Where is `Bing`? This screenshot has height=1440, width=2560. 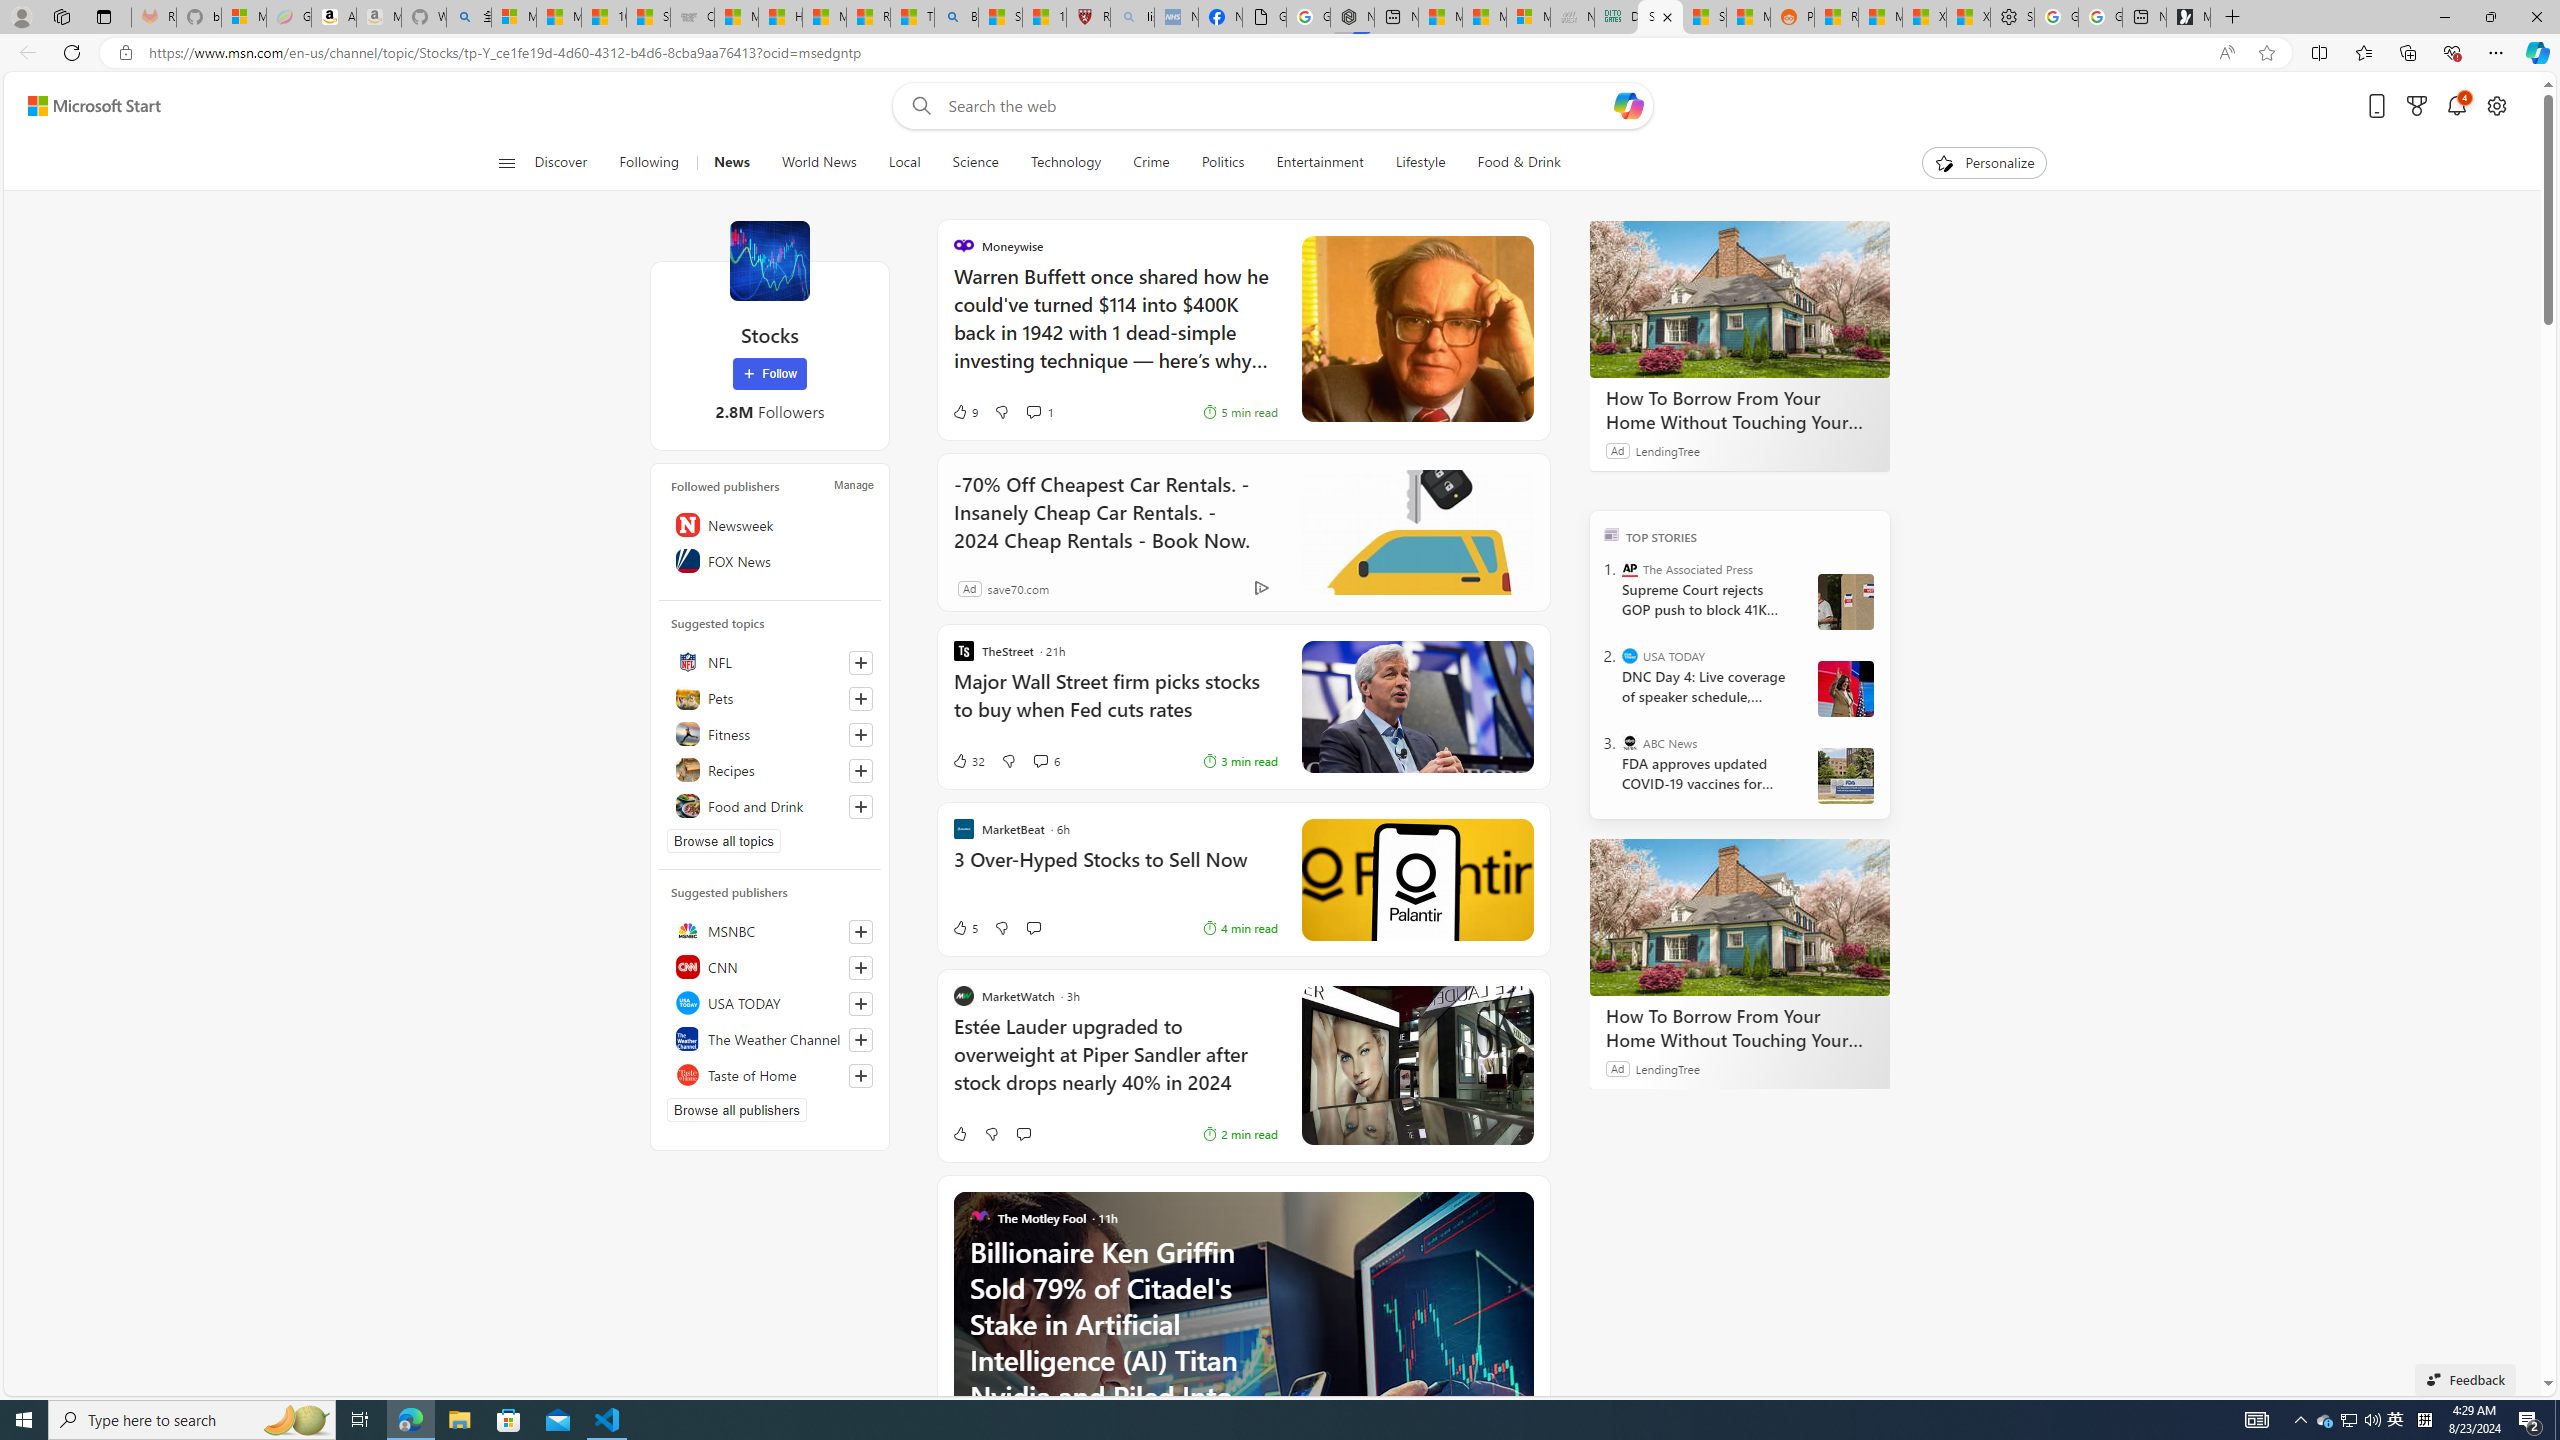
Bing is located at coordinates (957, 17).